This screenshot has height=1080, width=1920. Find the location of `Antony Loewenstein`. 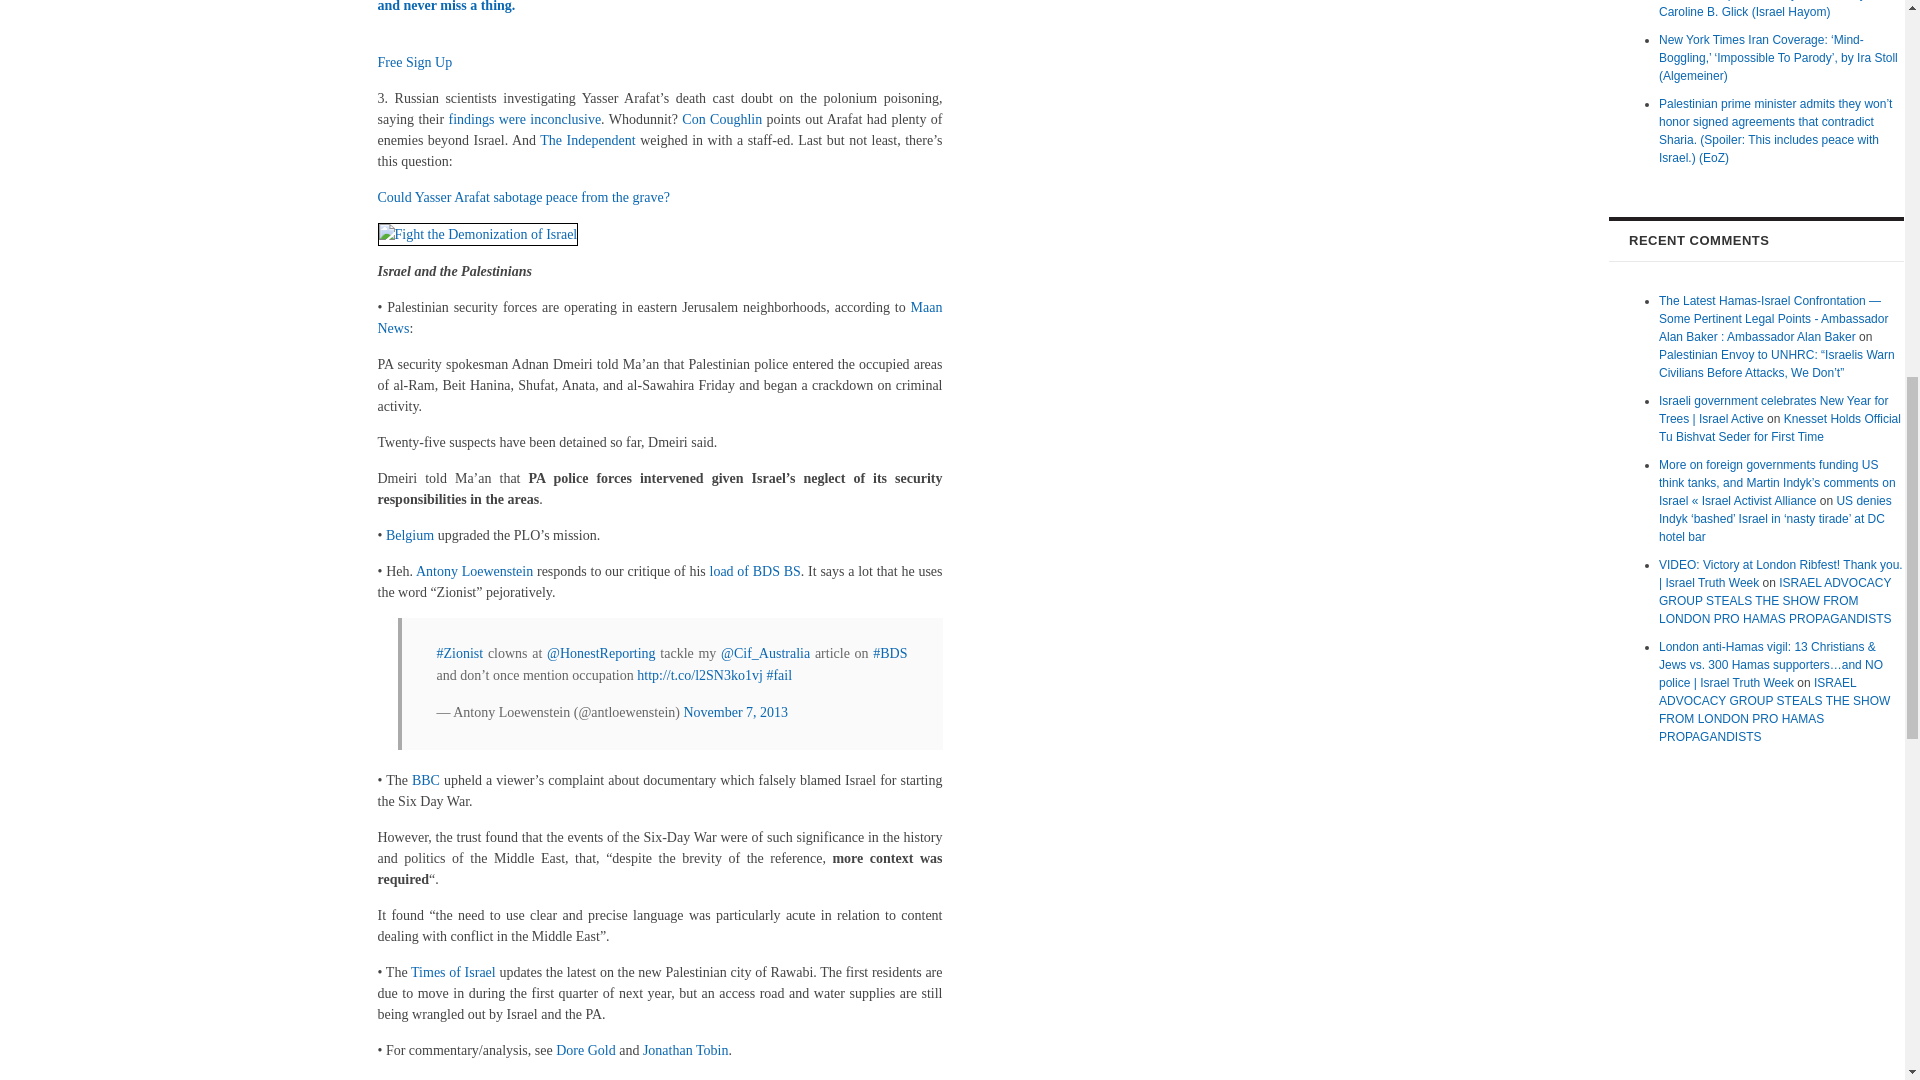

Antony Loewenstein is located at coordinates (474, 570).